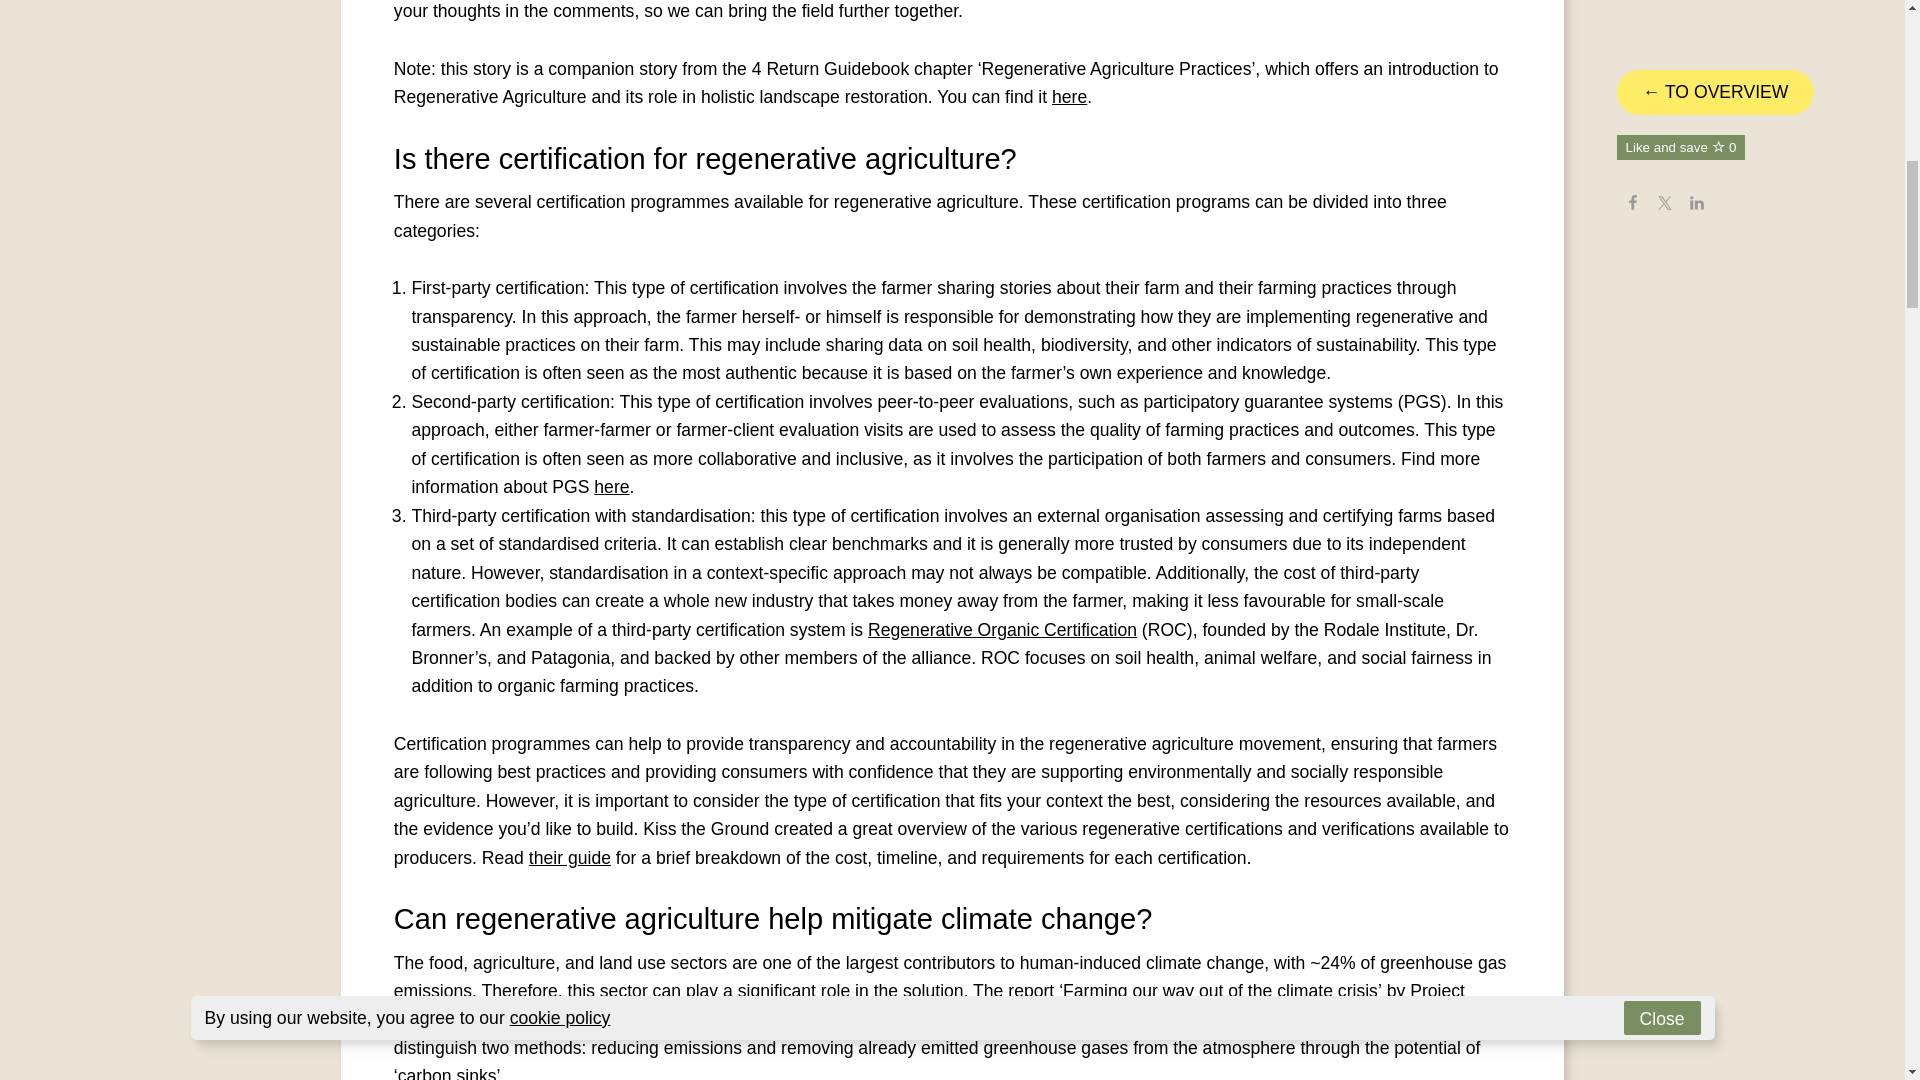 The width and height of the screenshot is (1920, 1080). Describe the element at coordinates (570, 858) in the screenshot. I see `their guide` at that location.